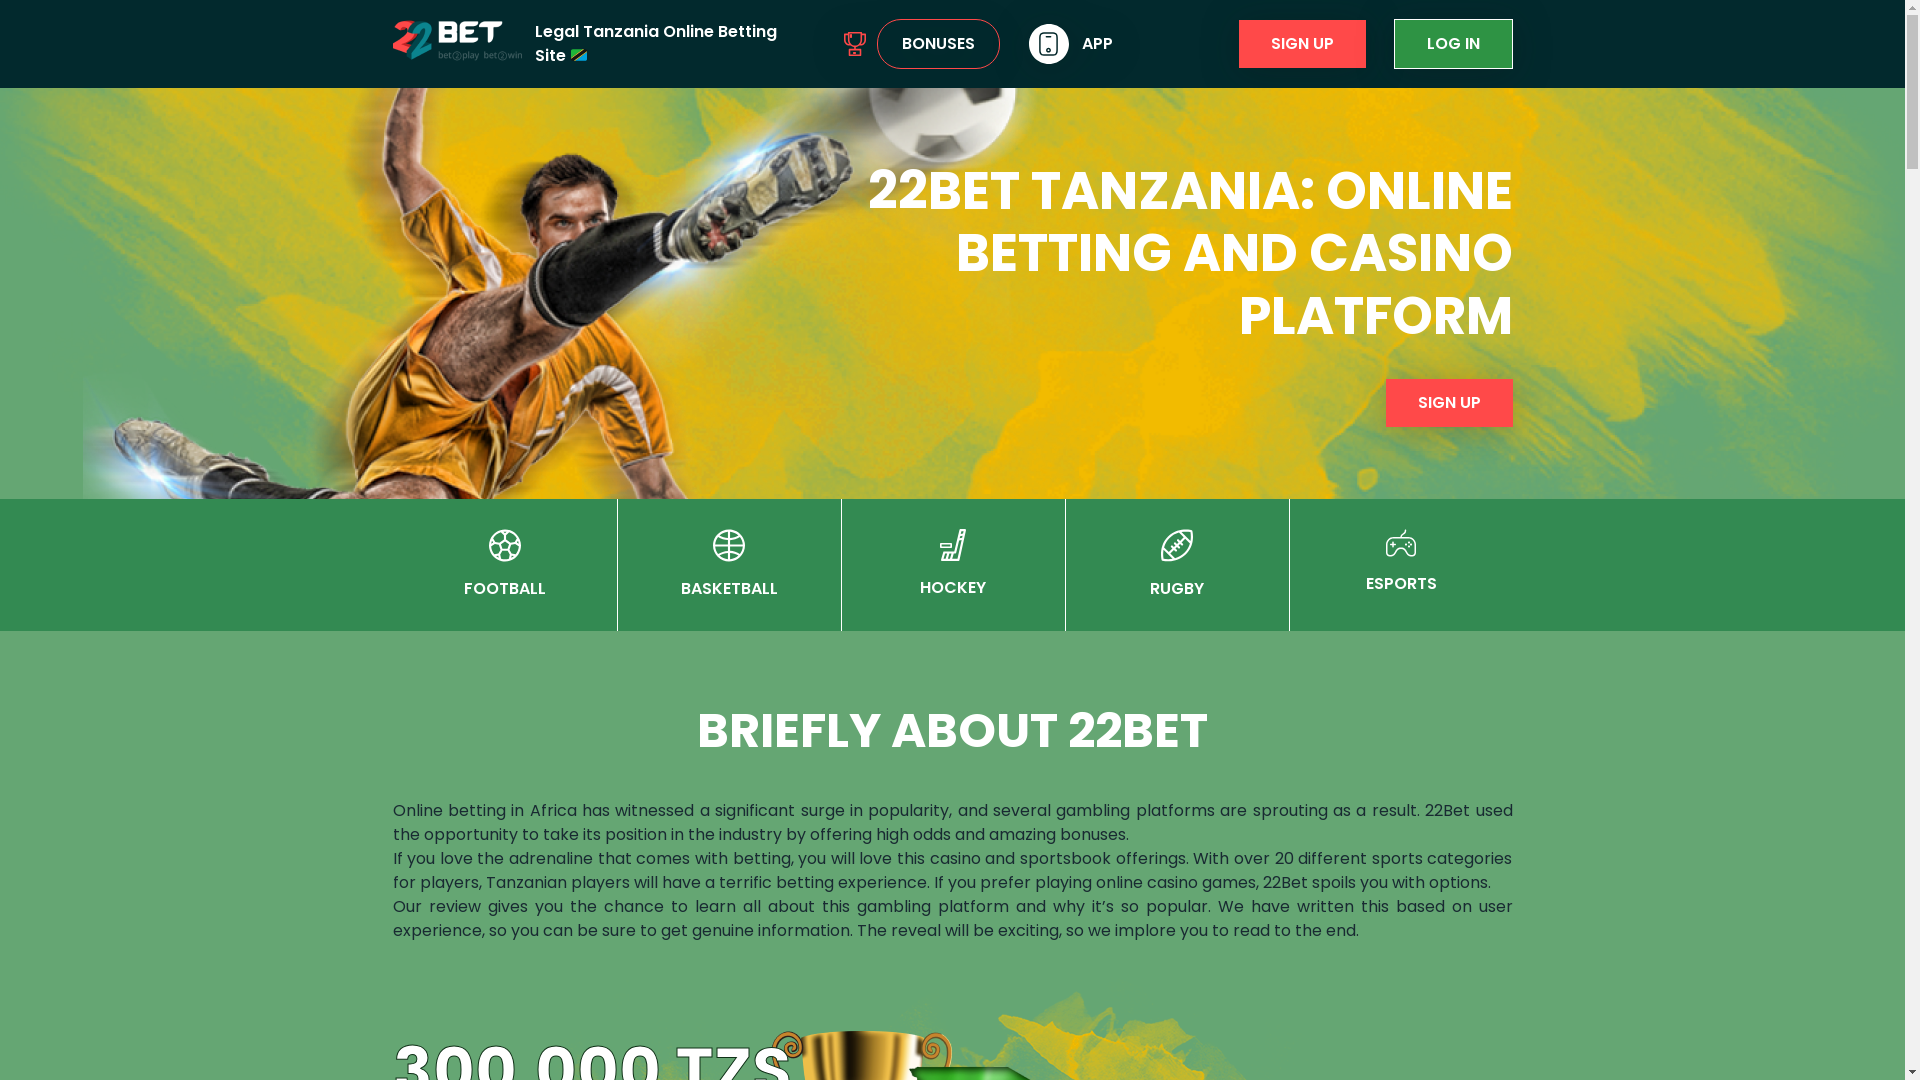  What do you see at coordinates (953, 588) in the screenshot?
I see `HOCKEY` at bounding box center [953, 588].